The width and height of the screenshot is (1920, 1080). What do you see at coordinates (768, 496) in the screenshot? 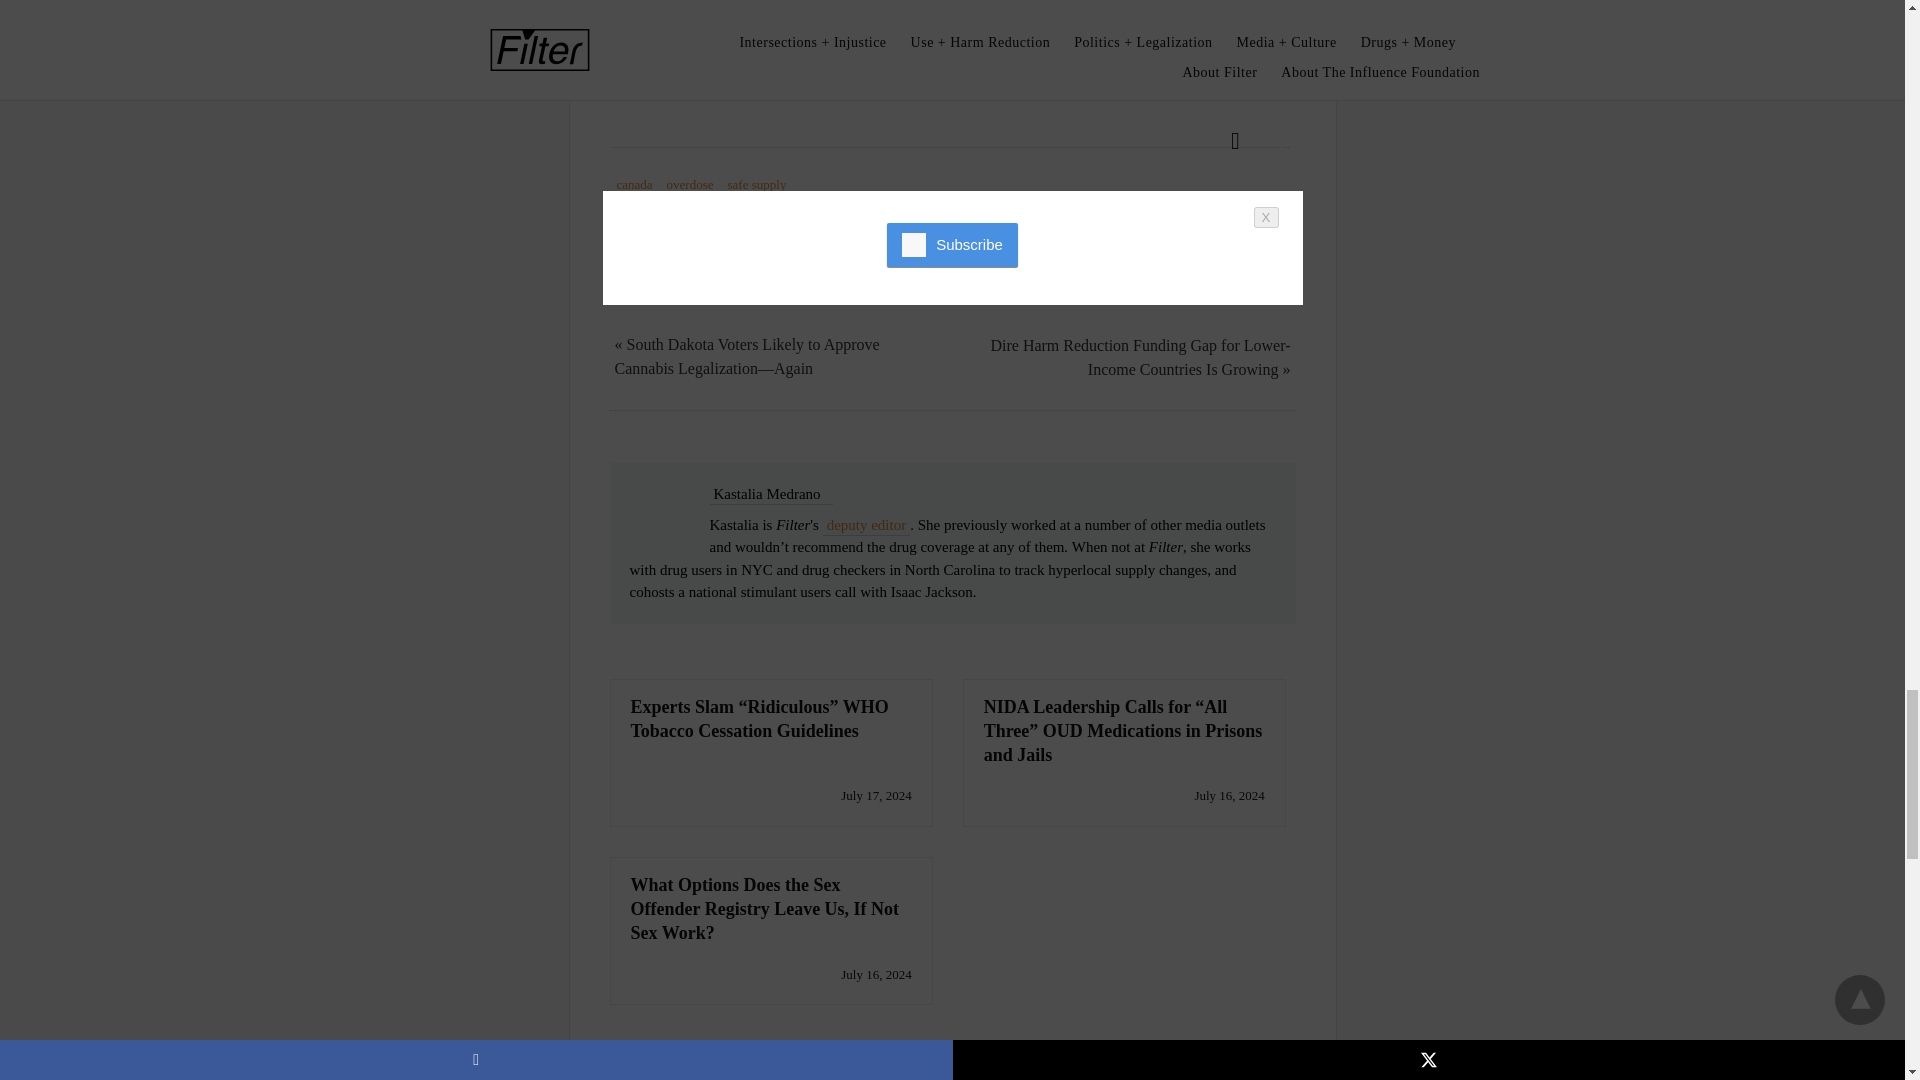
I see `Kastalia Medrano` at bounding box center [768, 496].